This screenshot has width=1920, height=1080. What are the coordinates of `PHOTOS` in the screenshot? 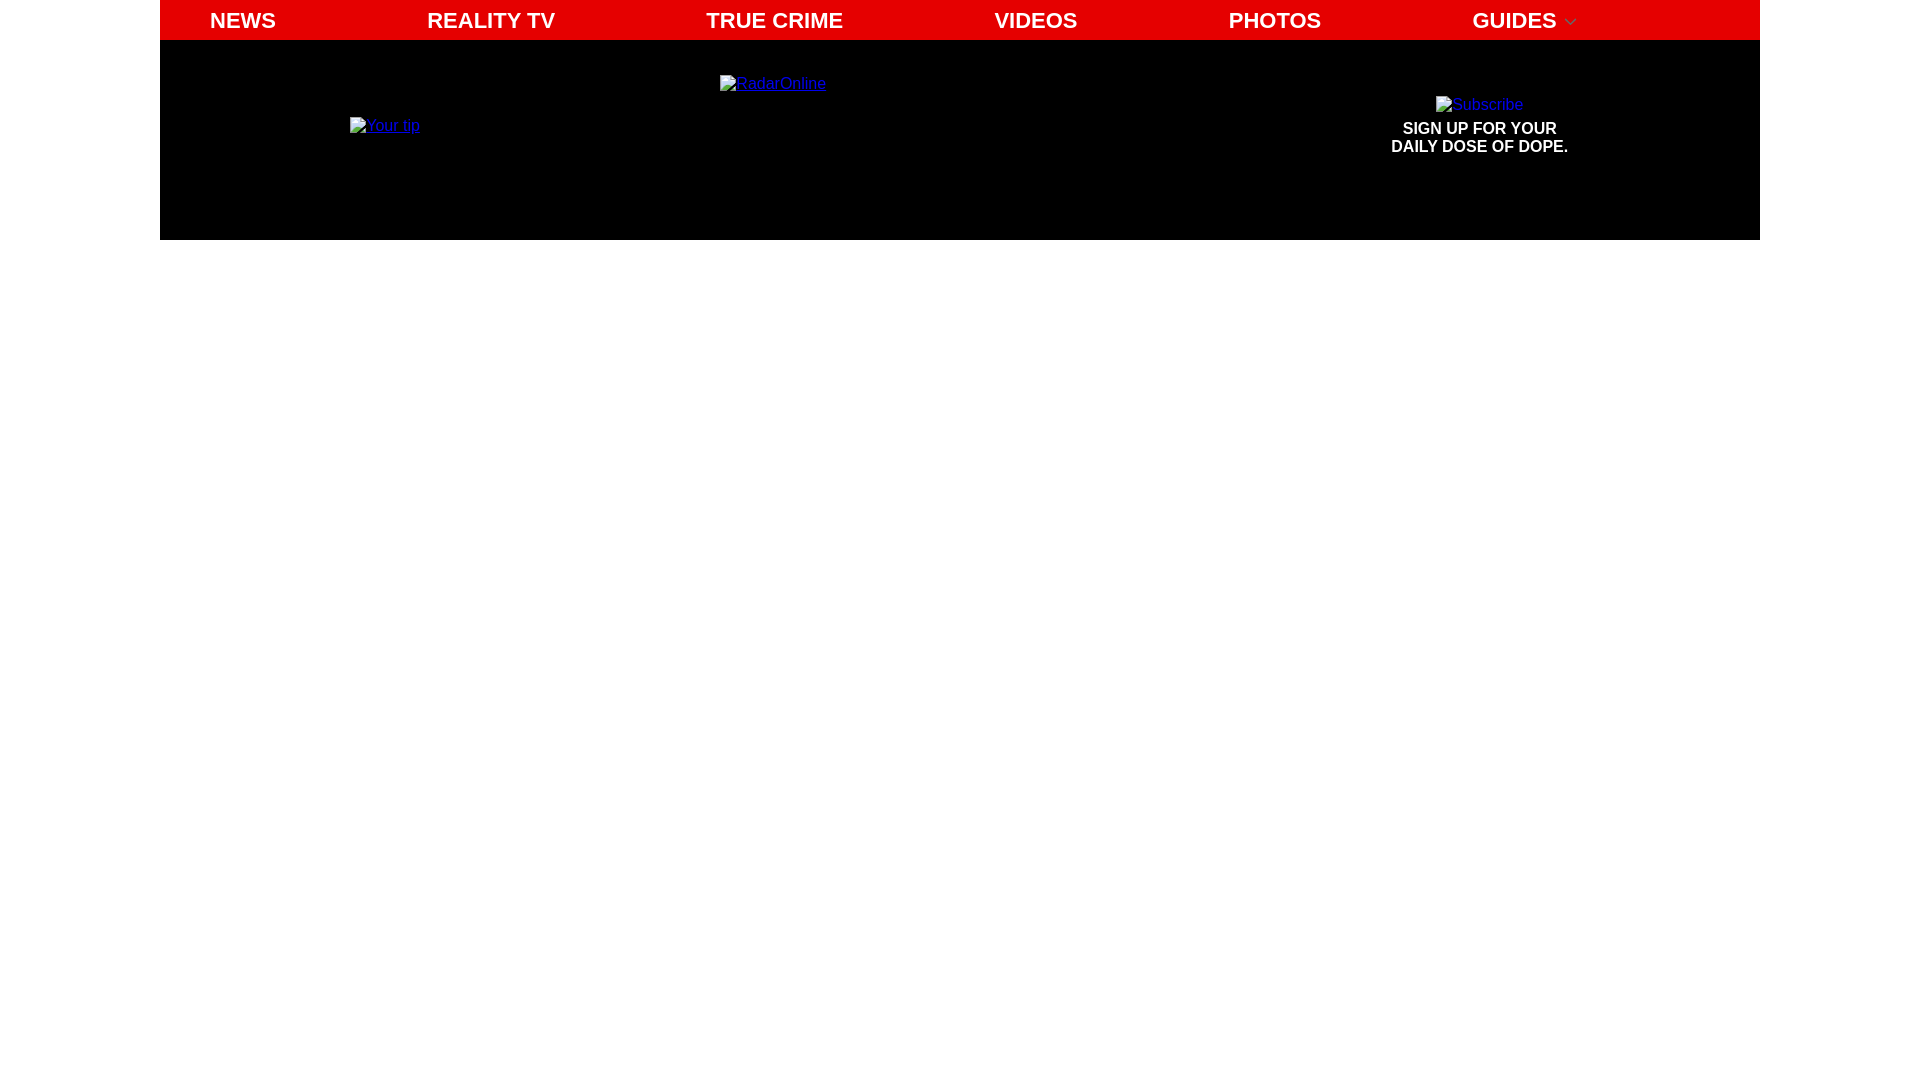 It's located at (1276, 20).